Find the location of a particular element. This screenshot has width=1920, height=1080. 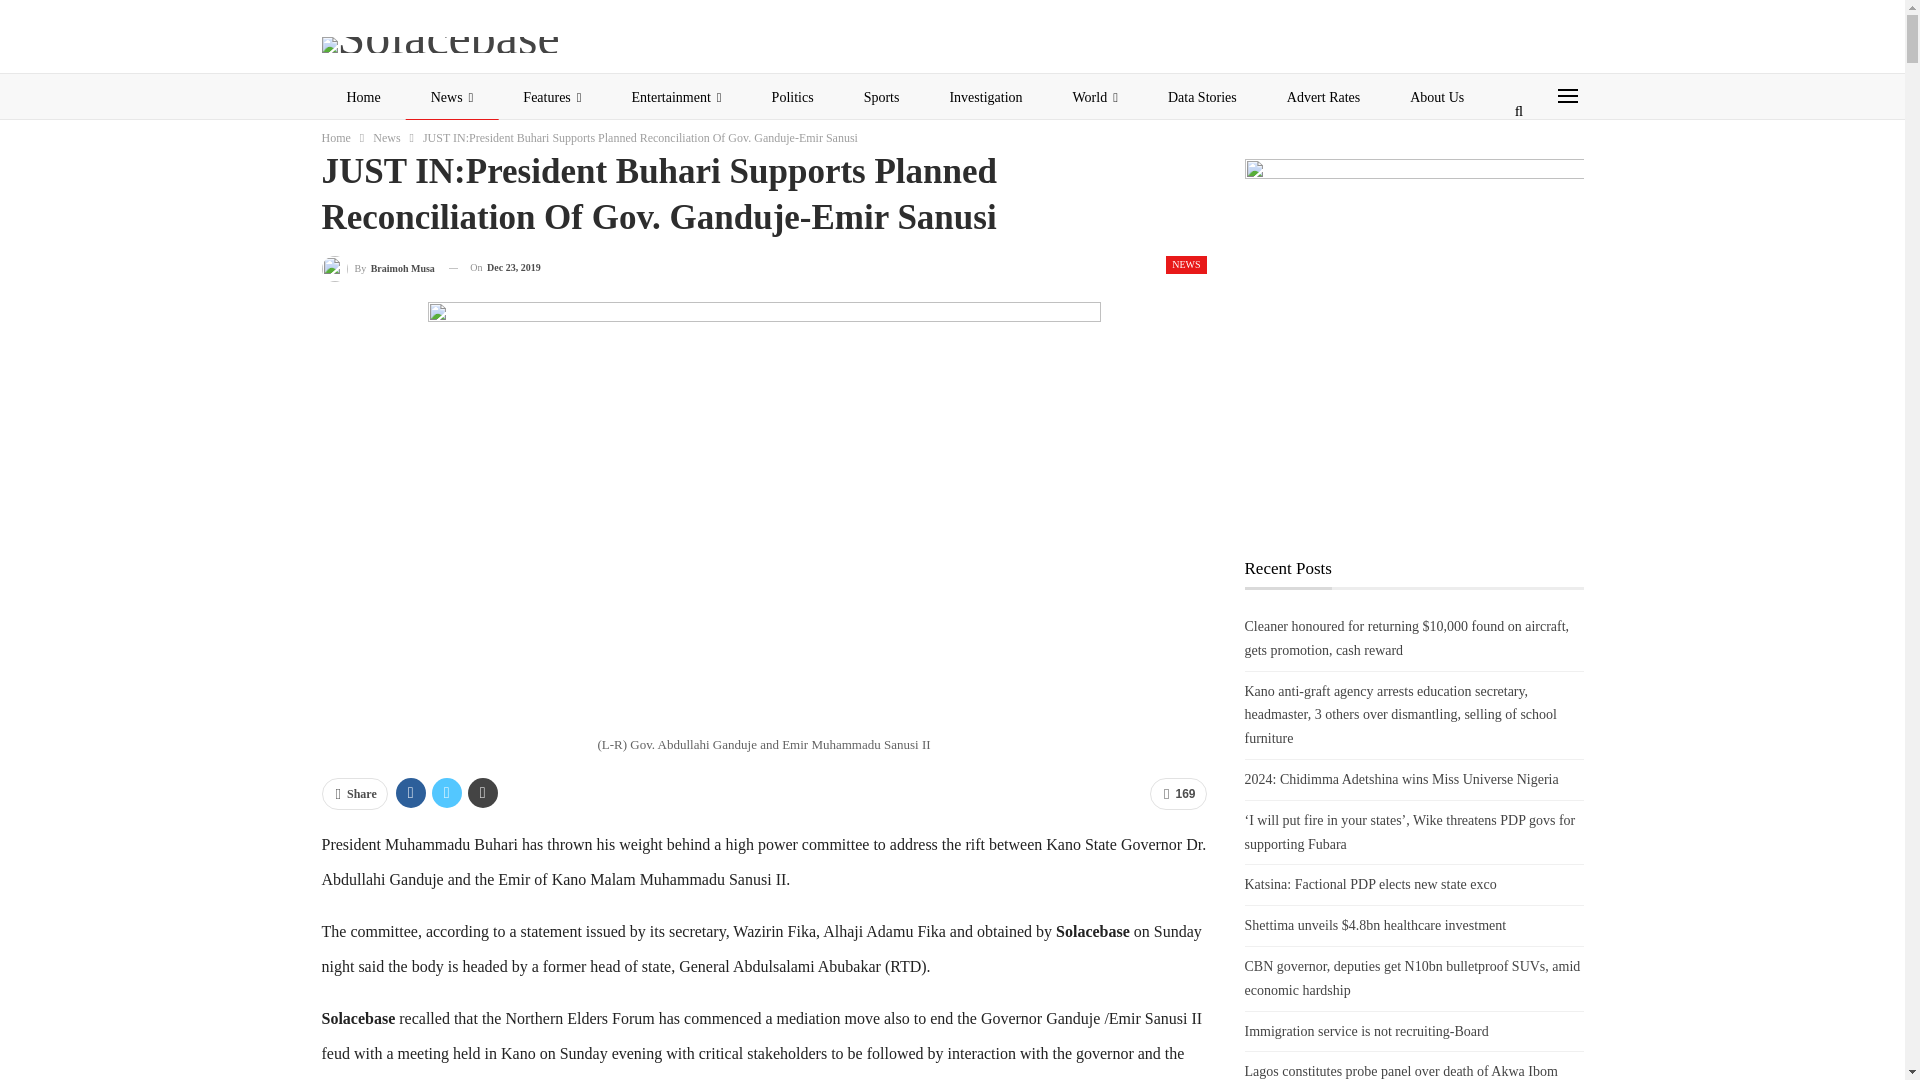

NEWS is located at coordinates (1185, 264).